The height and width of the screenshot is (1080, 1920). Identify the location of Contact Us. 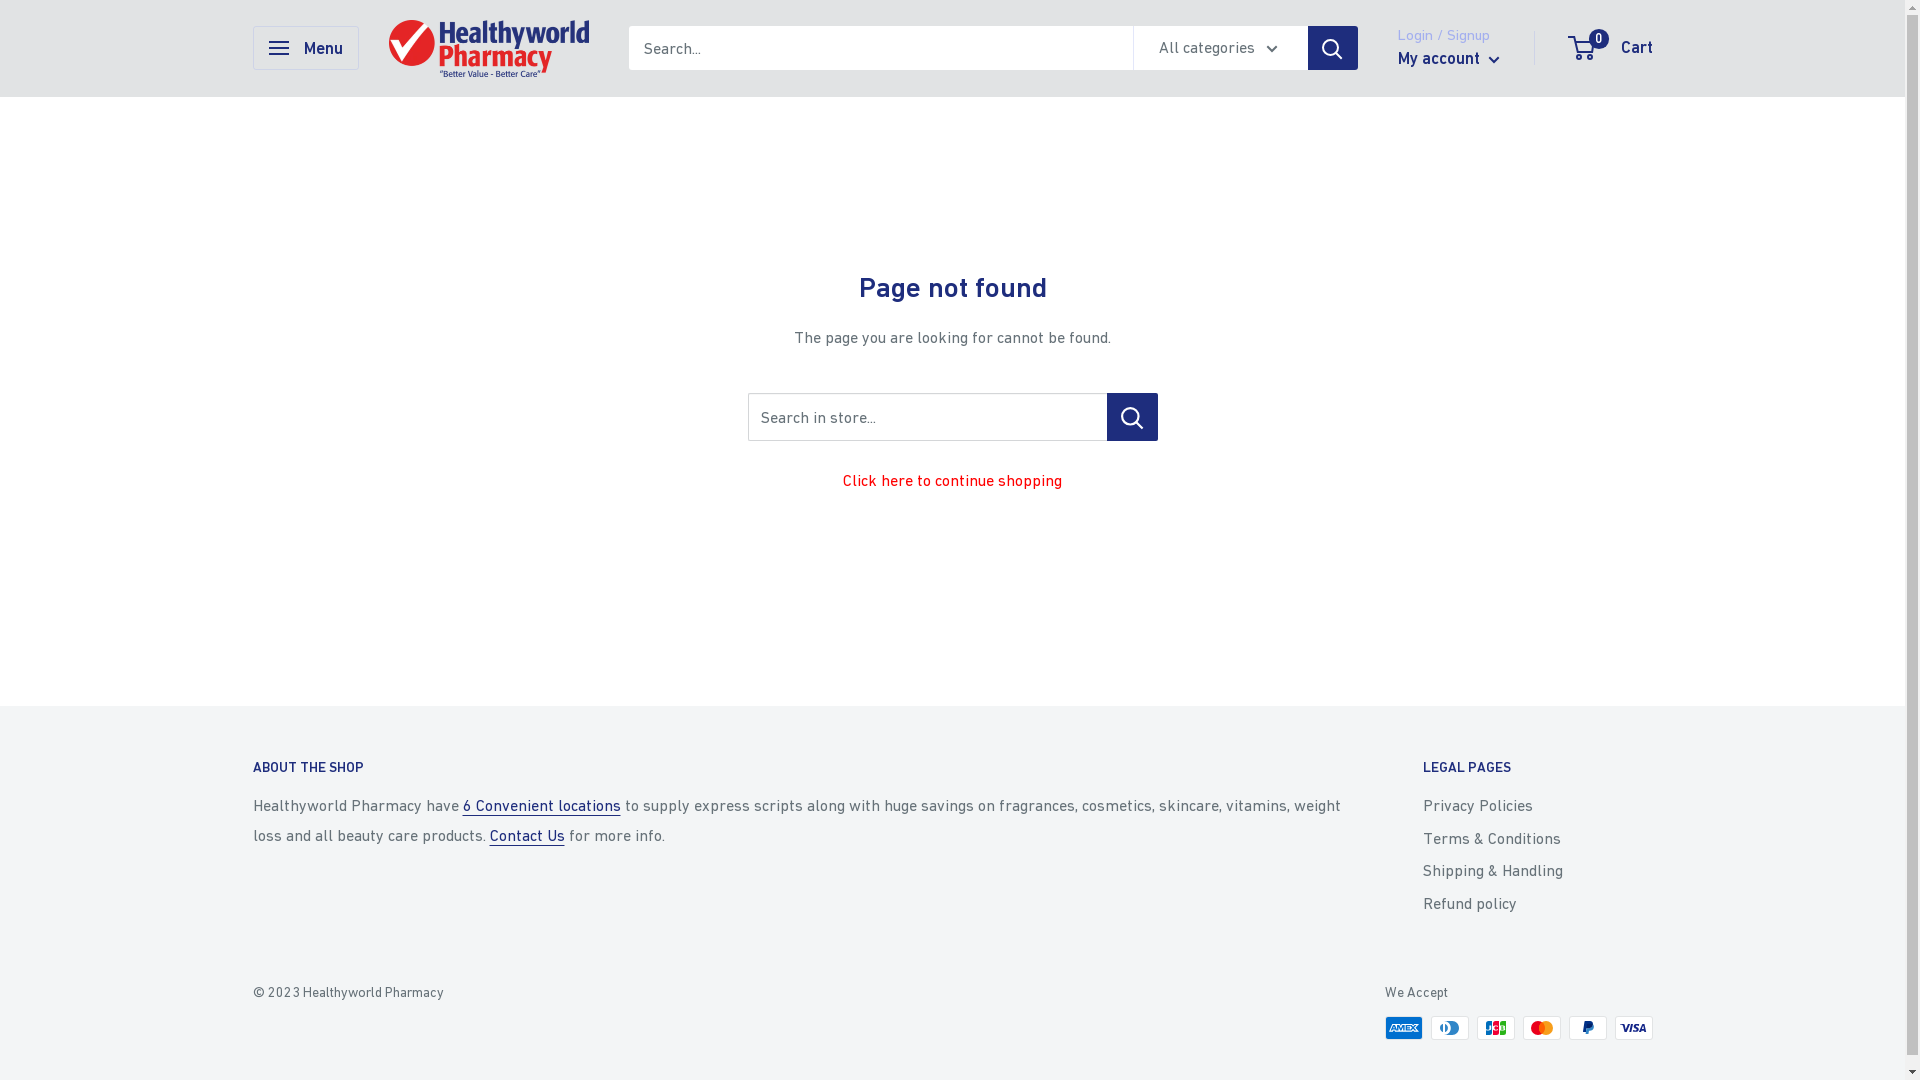
(527, 835).